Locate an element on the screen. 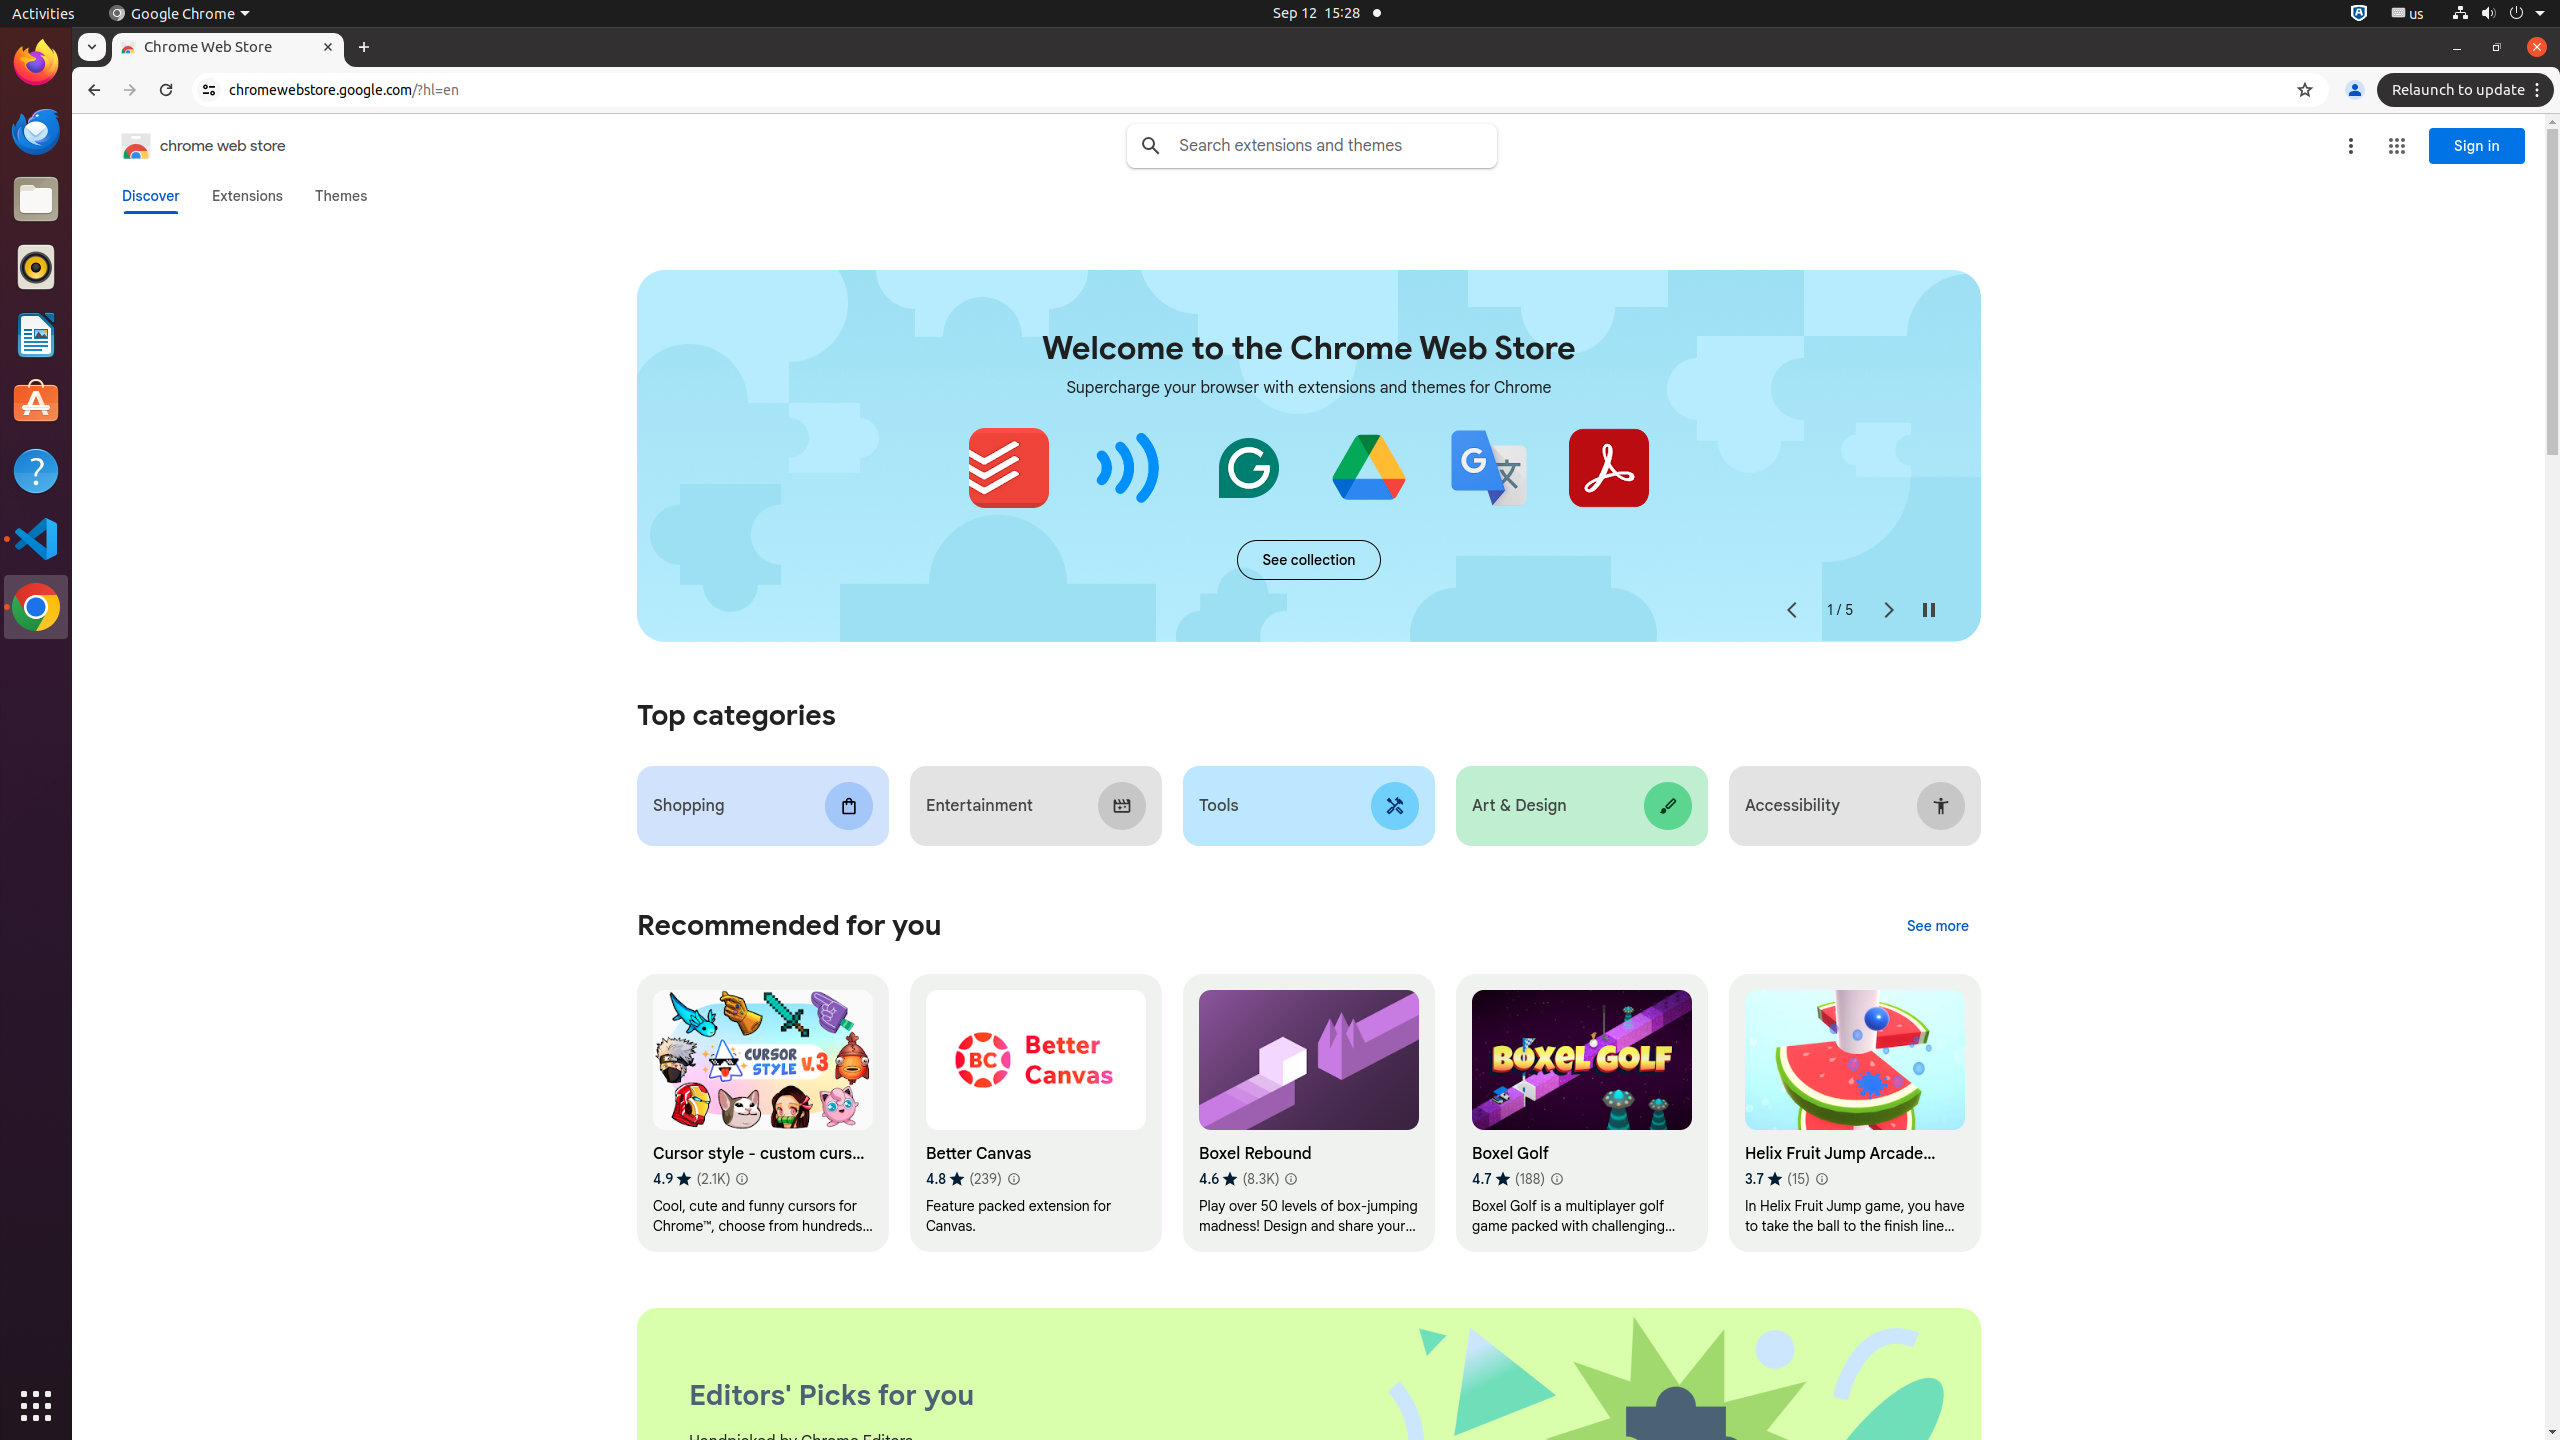 This screenshot has width=2560, height=1440. Entertainment is located at coordinates (1036, 806).